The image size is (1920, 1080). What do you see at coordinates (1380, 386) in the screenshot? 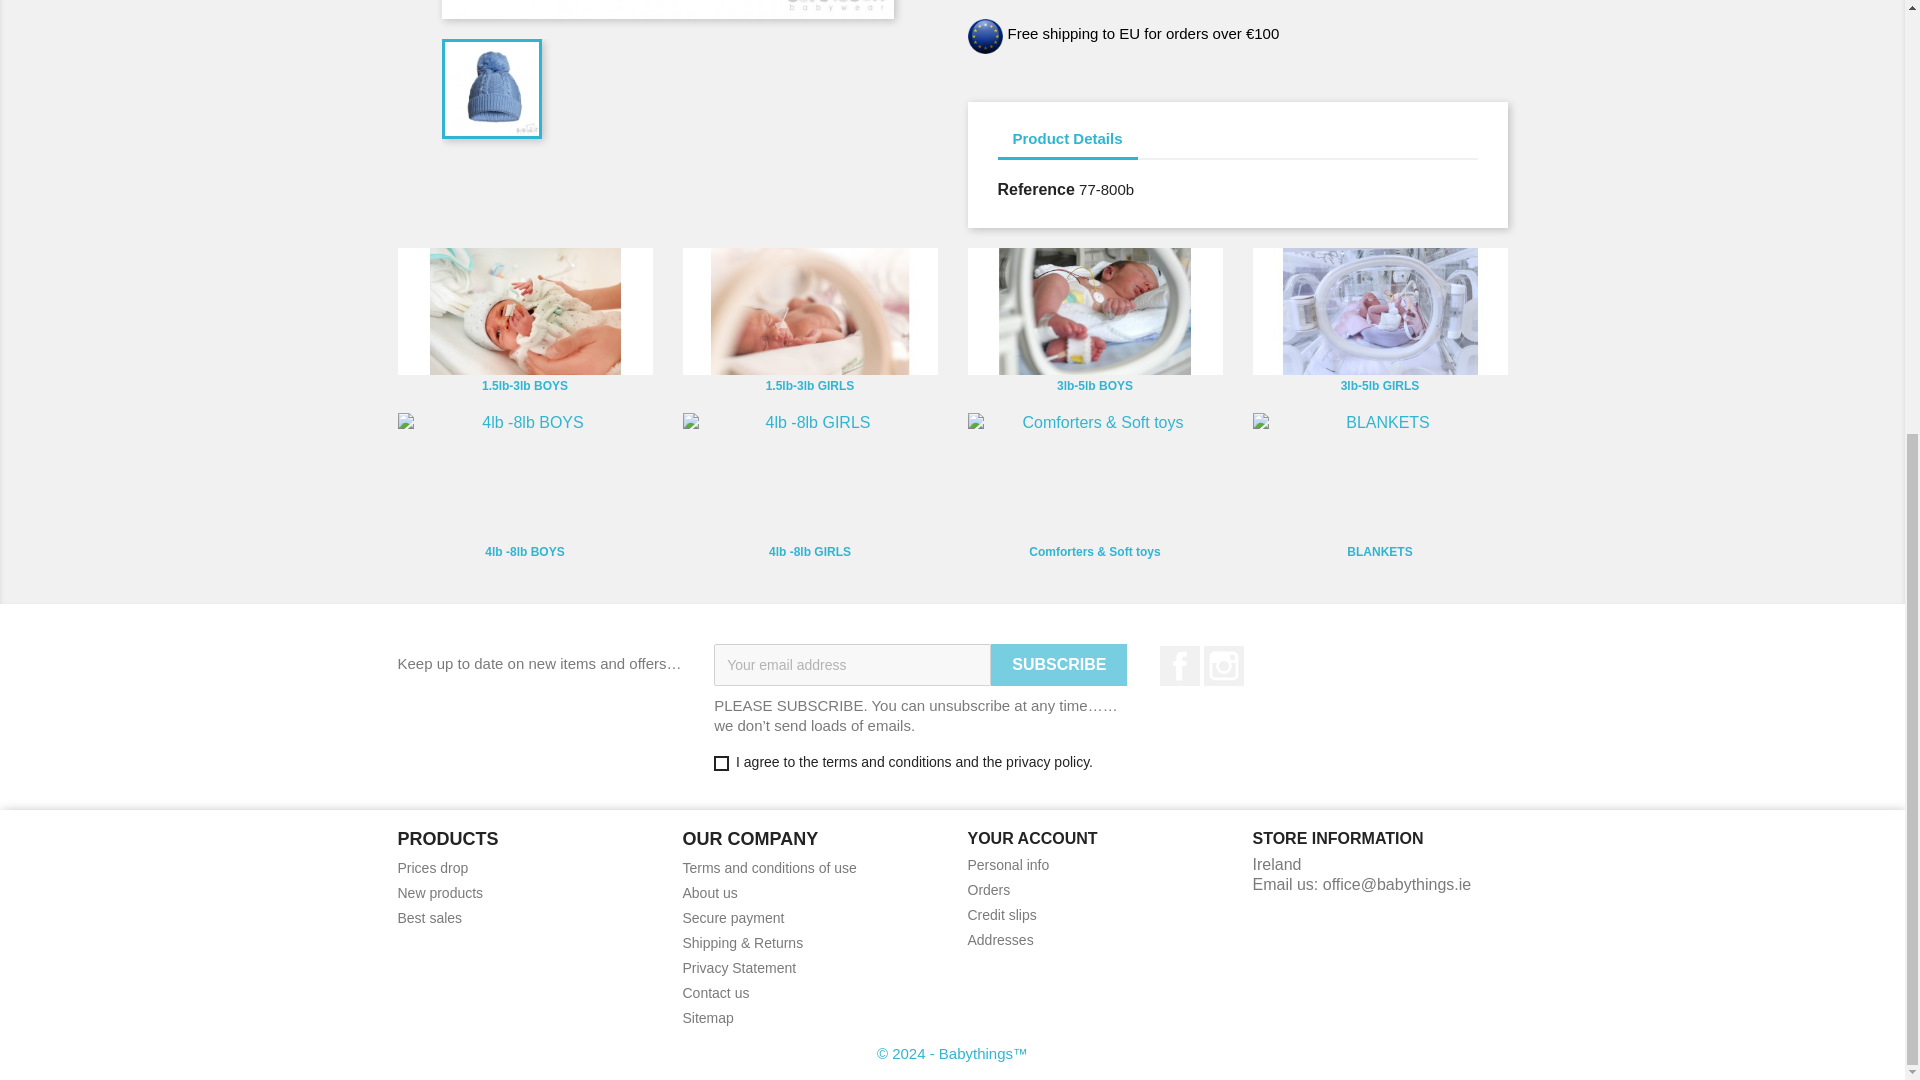
I see `3lb-5lb GIRLS` at bounding box center [1380, 386].